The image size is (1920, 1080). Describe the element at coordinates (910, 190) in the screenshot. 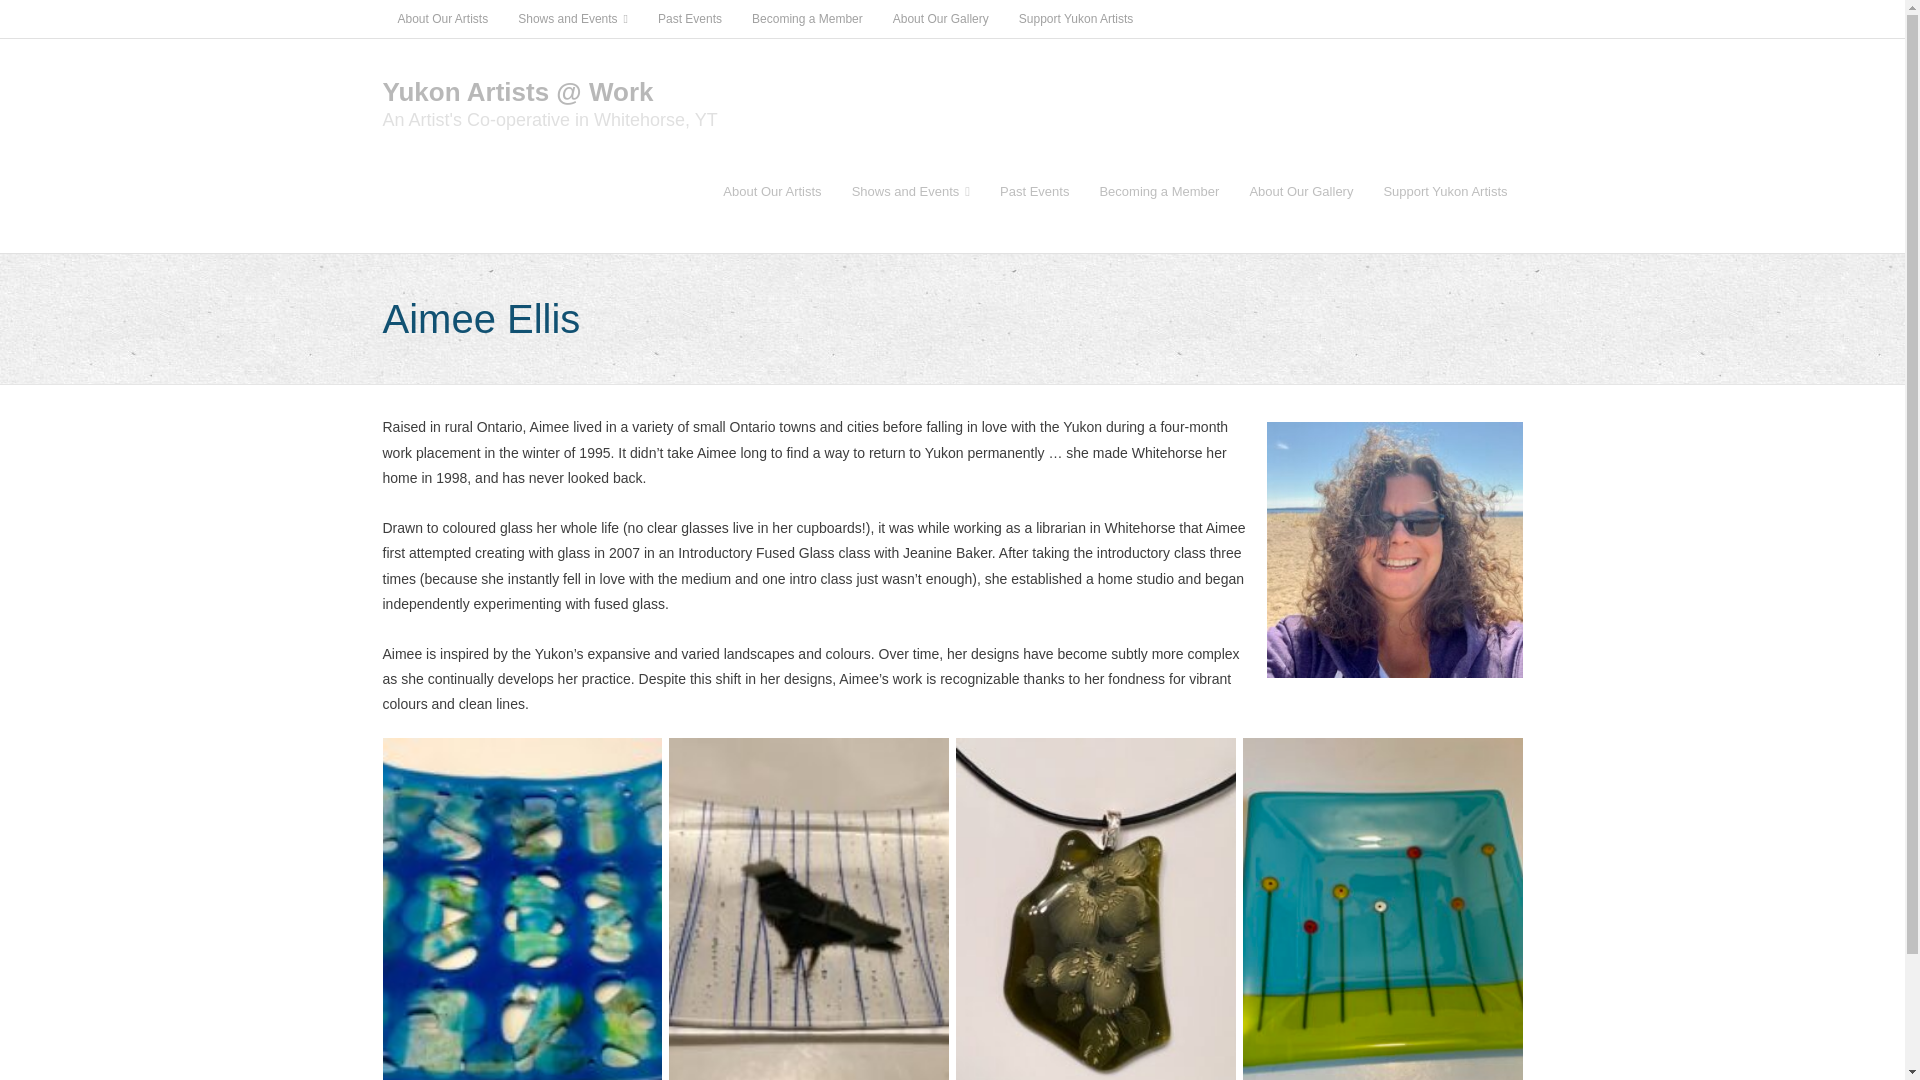

I see `Shows and Events` at that location.